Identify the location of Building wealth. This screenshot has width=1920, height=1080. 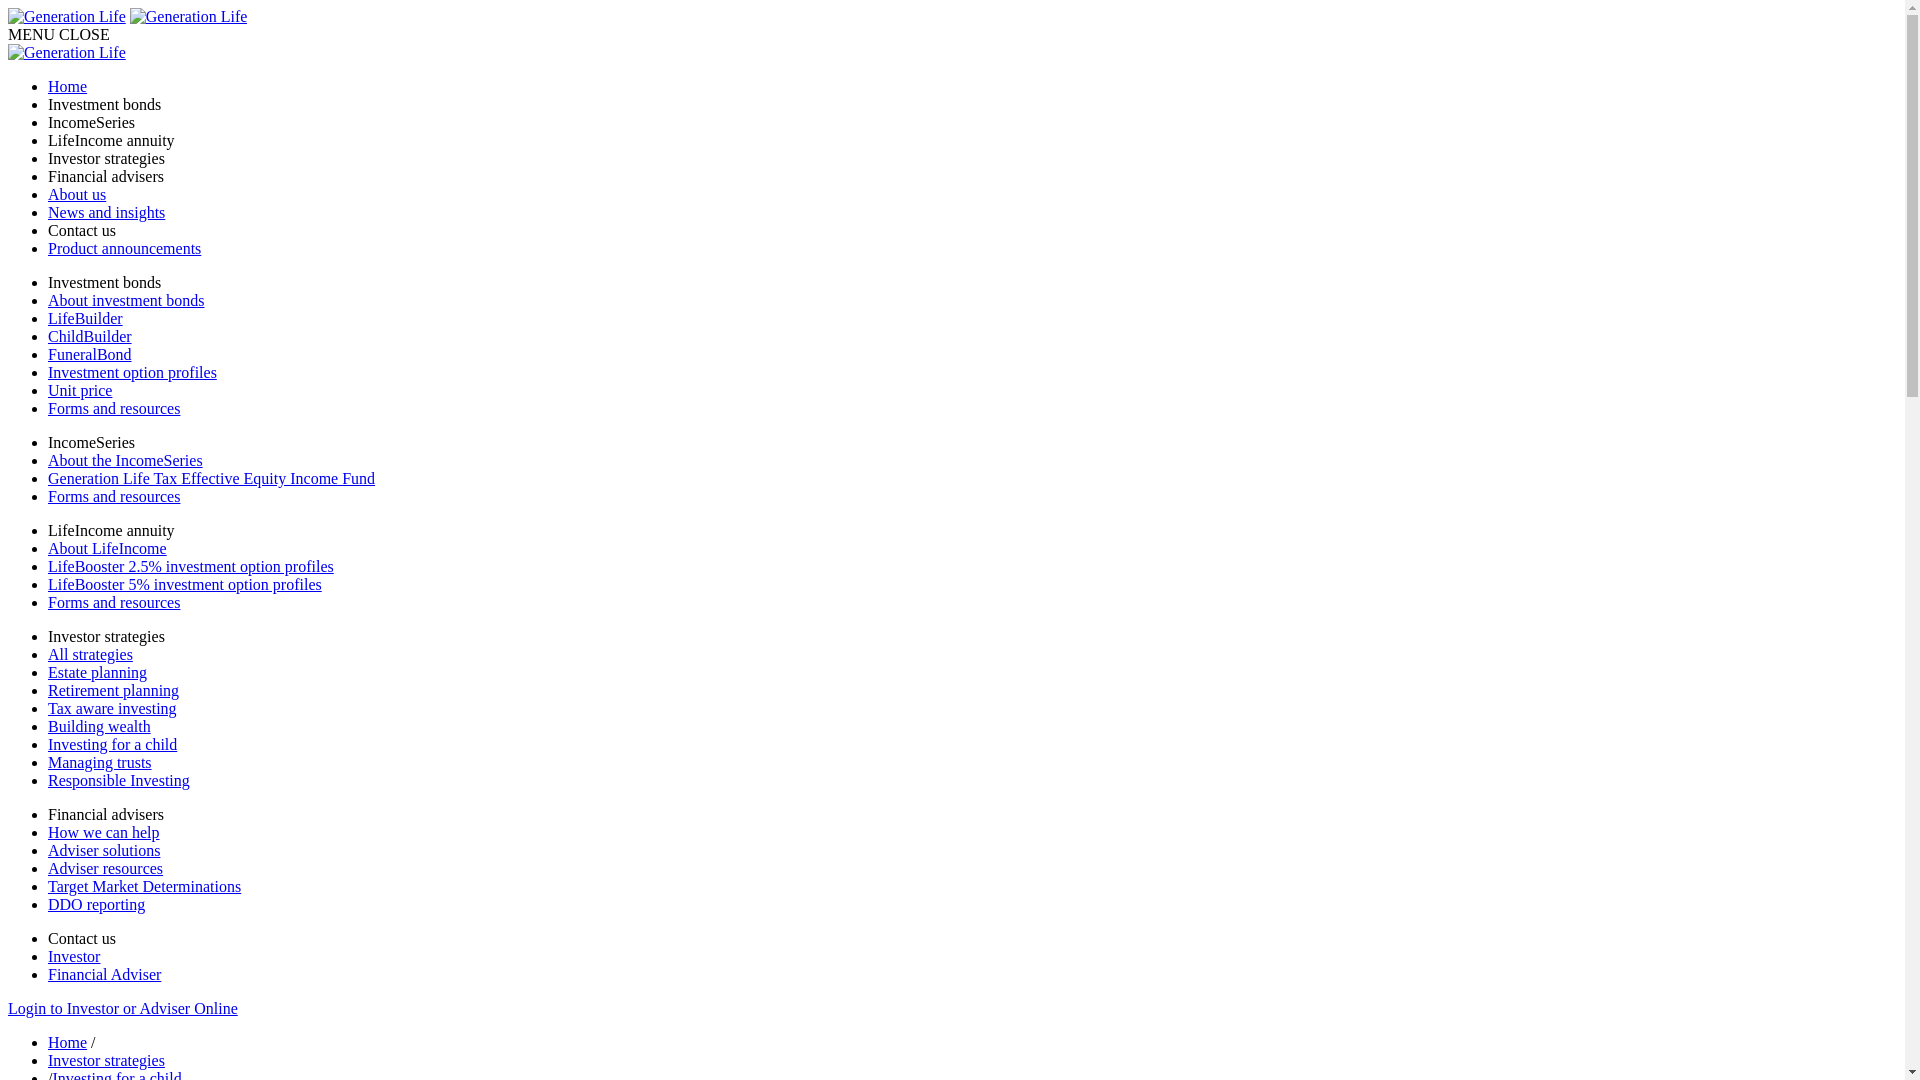
(972, 727).